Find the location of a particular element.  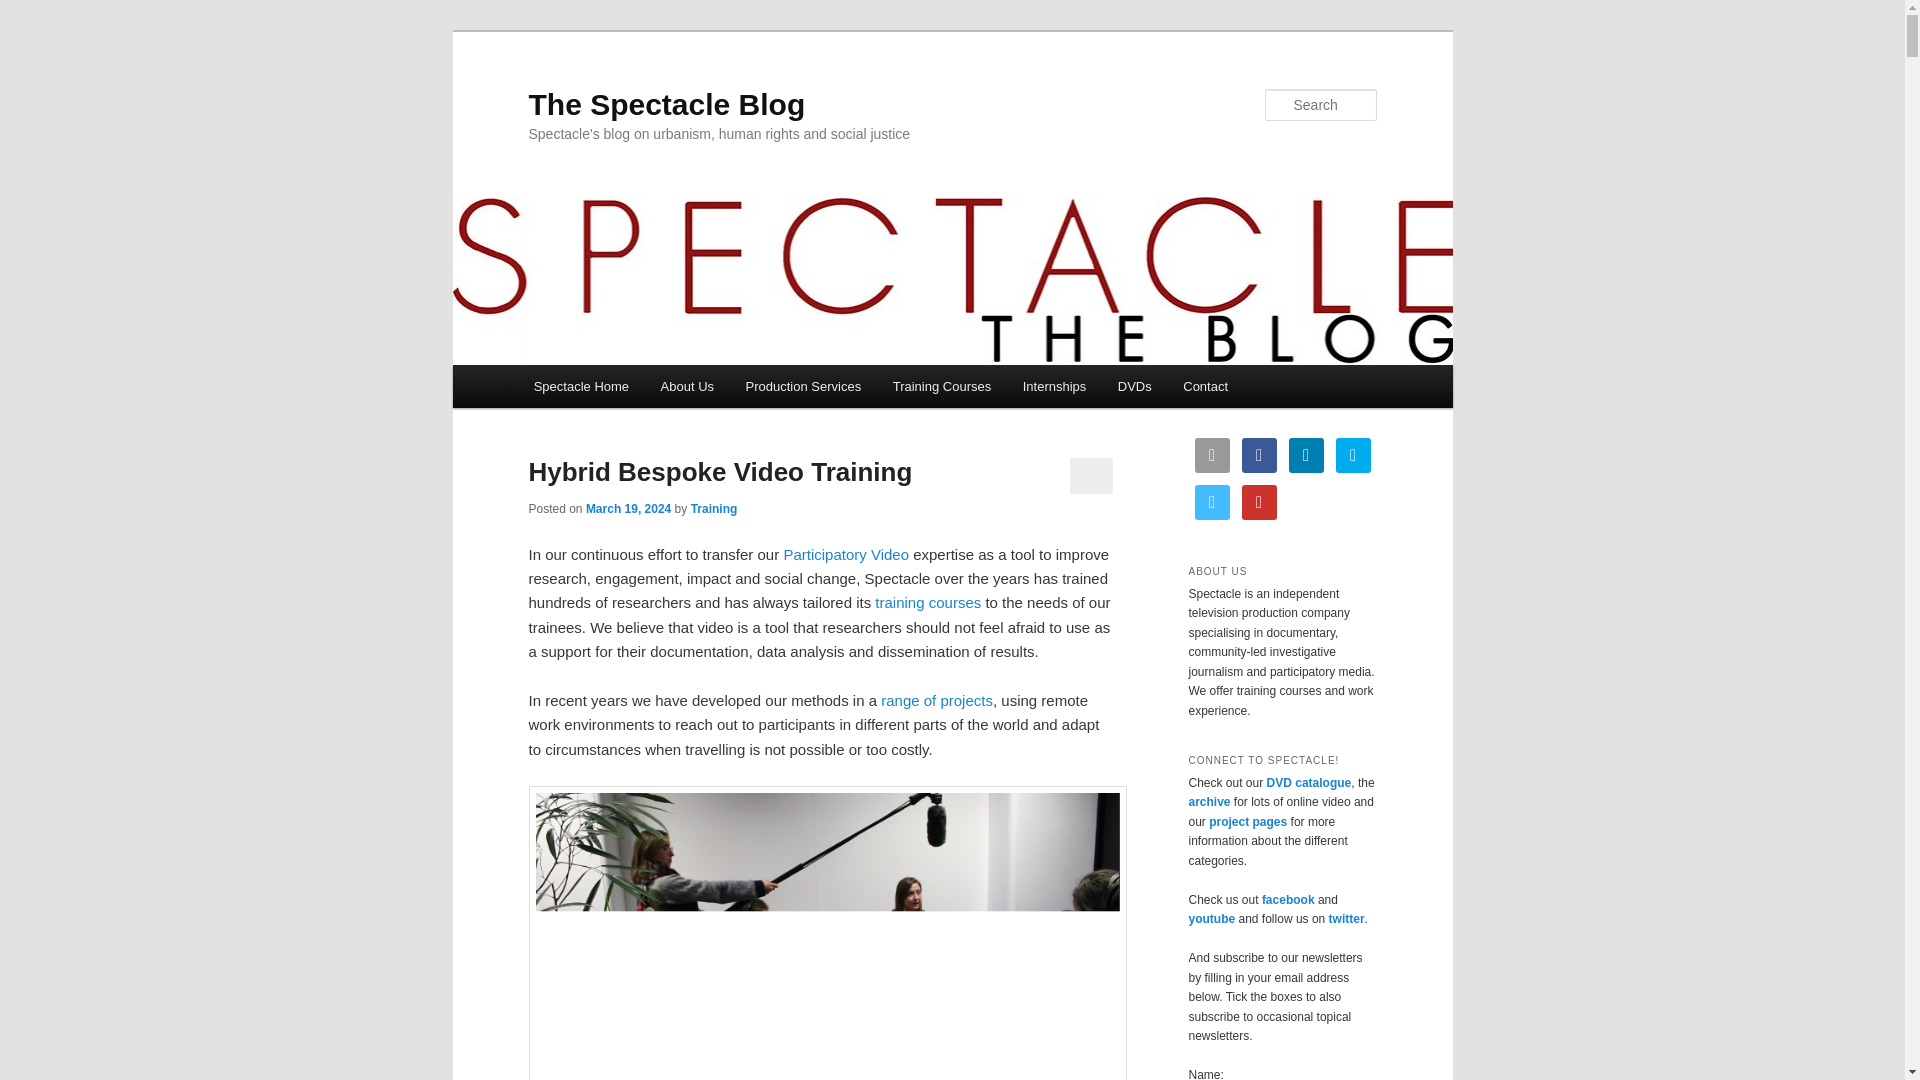

Participatory Video is located at coordinates (846, 554).